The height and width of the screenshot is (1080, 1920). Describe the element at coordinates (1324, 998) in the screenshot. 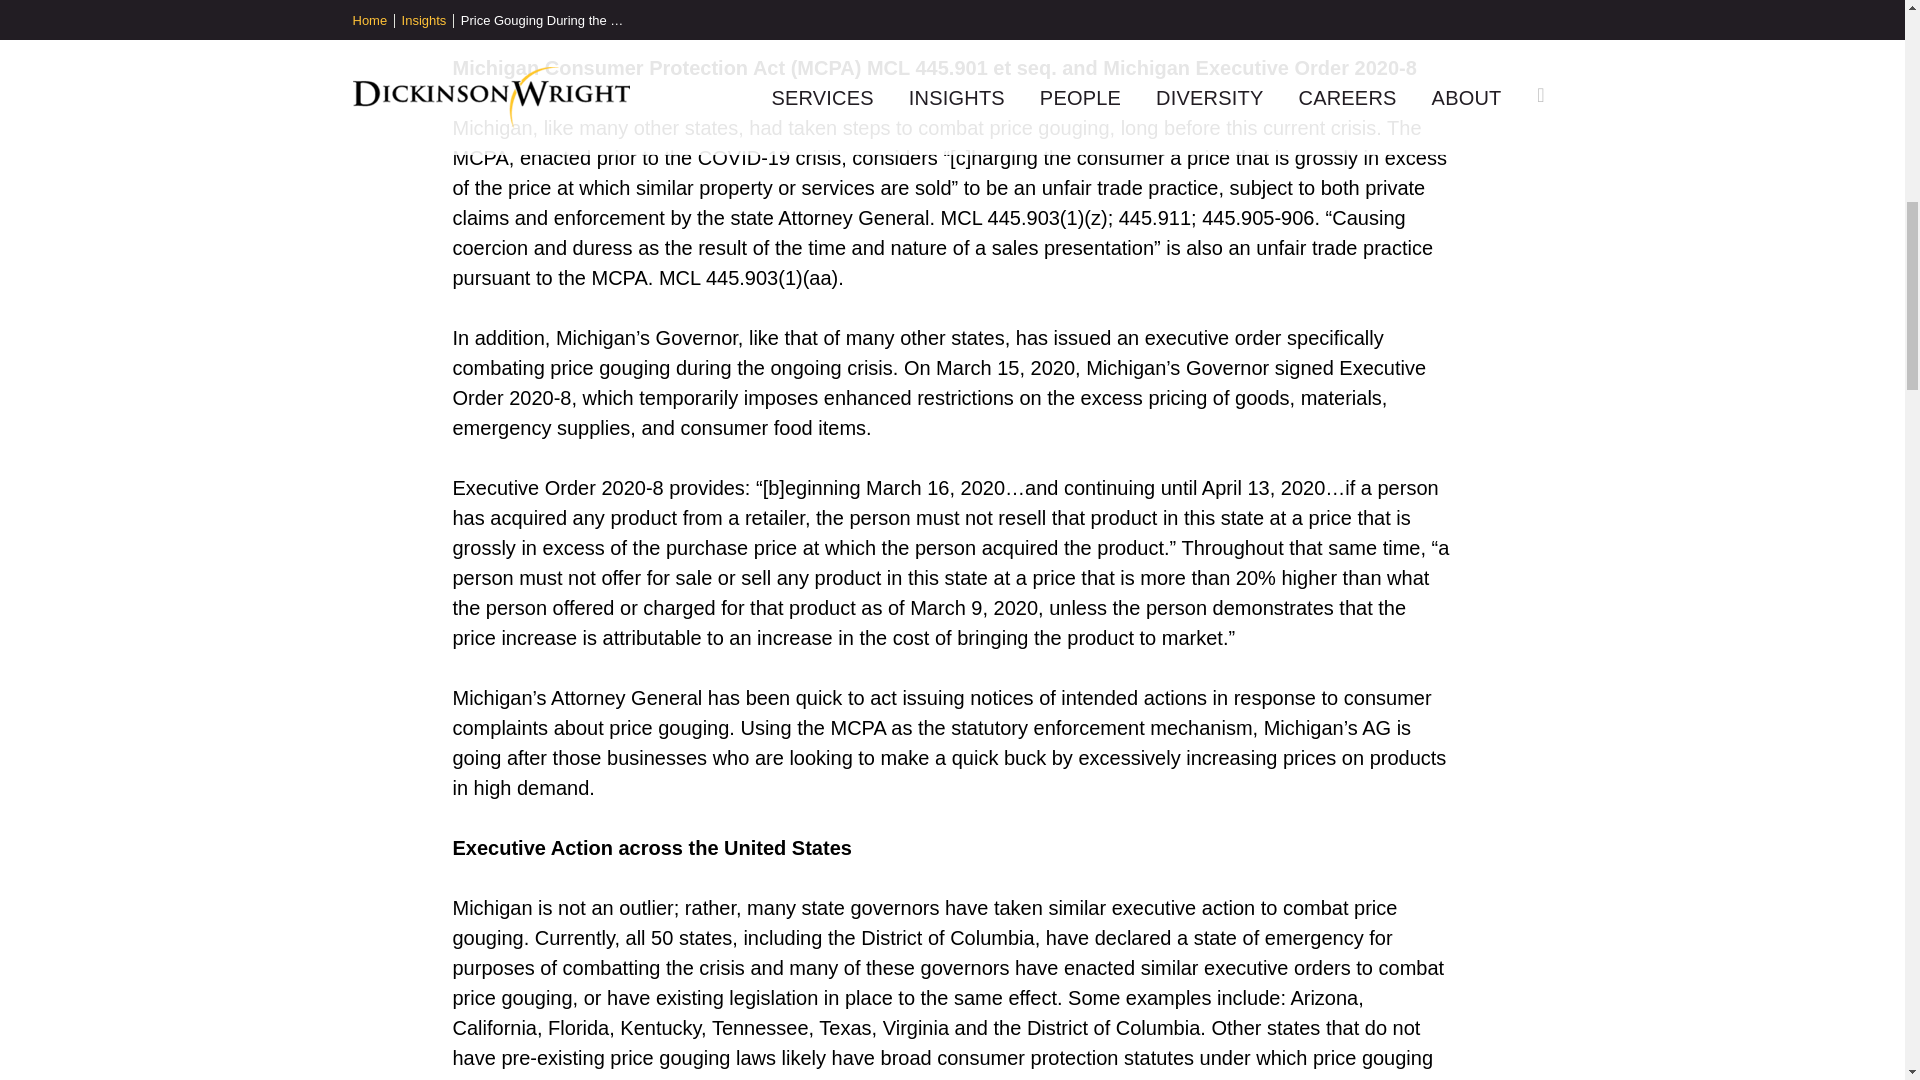

I see `Arizona` at that location.